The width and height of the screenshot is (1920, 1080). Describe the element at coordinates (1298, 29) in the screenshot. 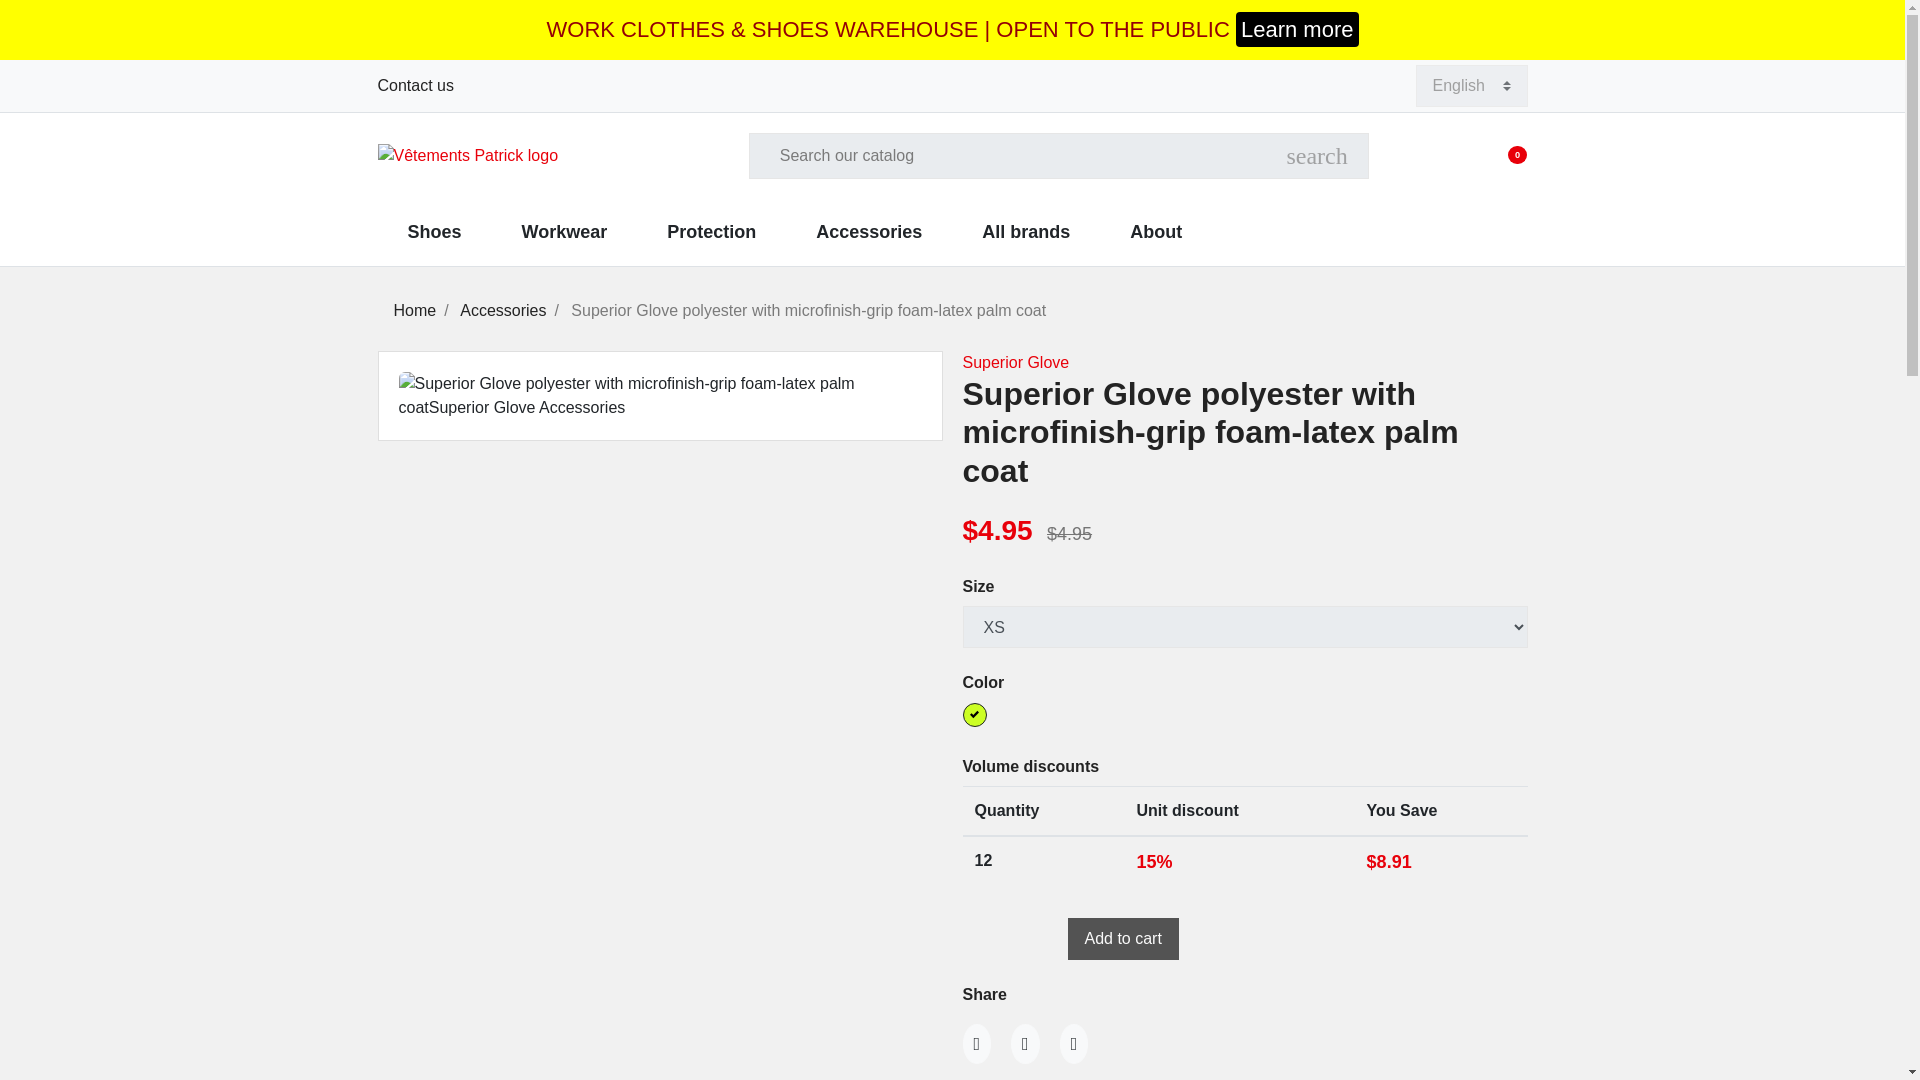

I see `Learn more` at that location.